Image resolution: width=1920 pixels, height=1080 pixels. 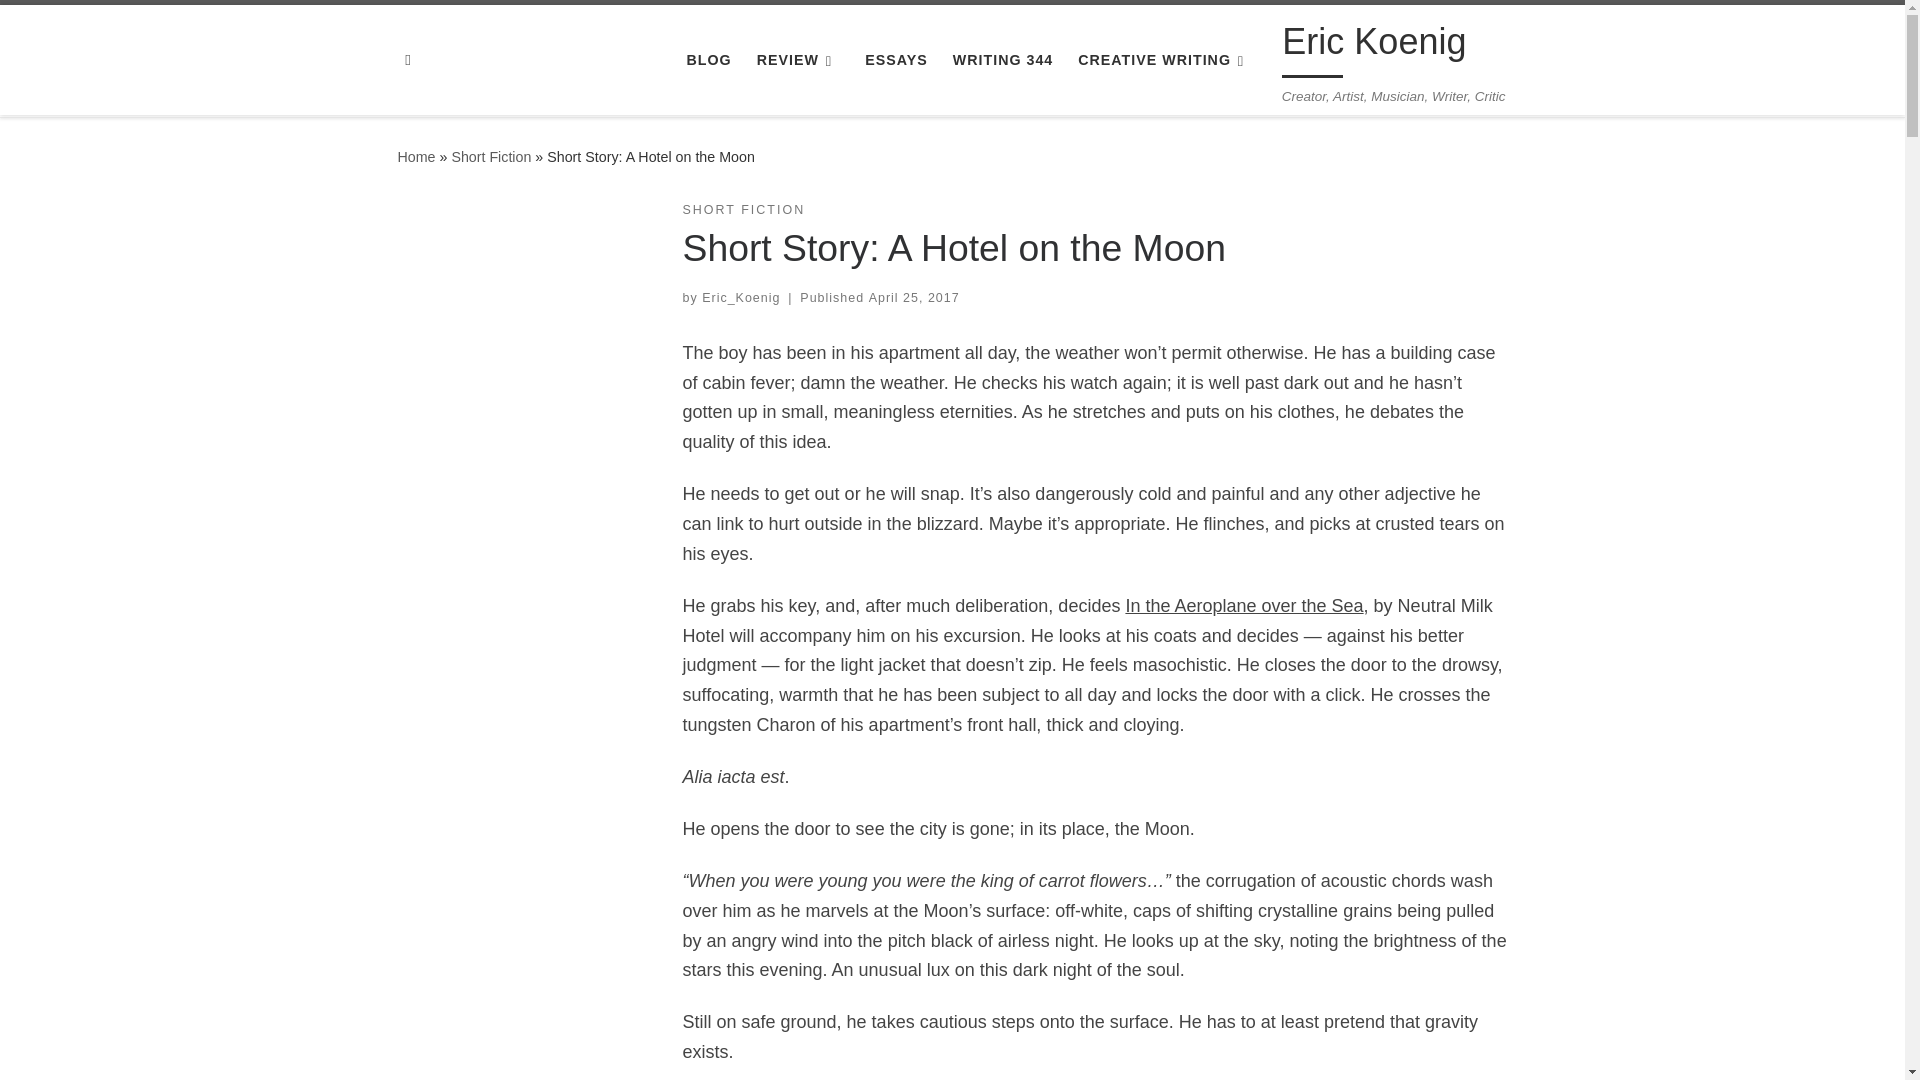 What do you see at coordinates (708, 60) in the screenshot?
I see `BLOG` at bounding box center [708, 60].